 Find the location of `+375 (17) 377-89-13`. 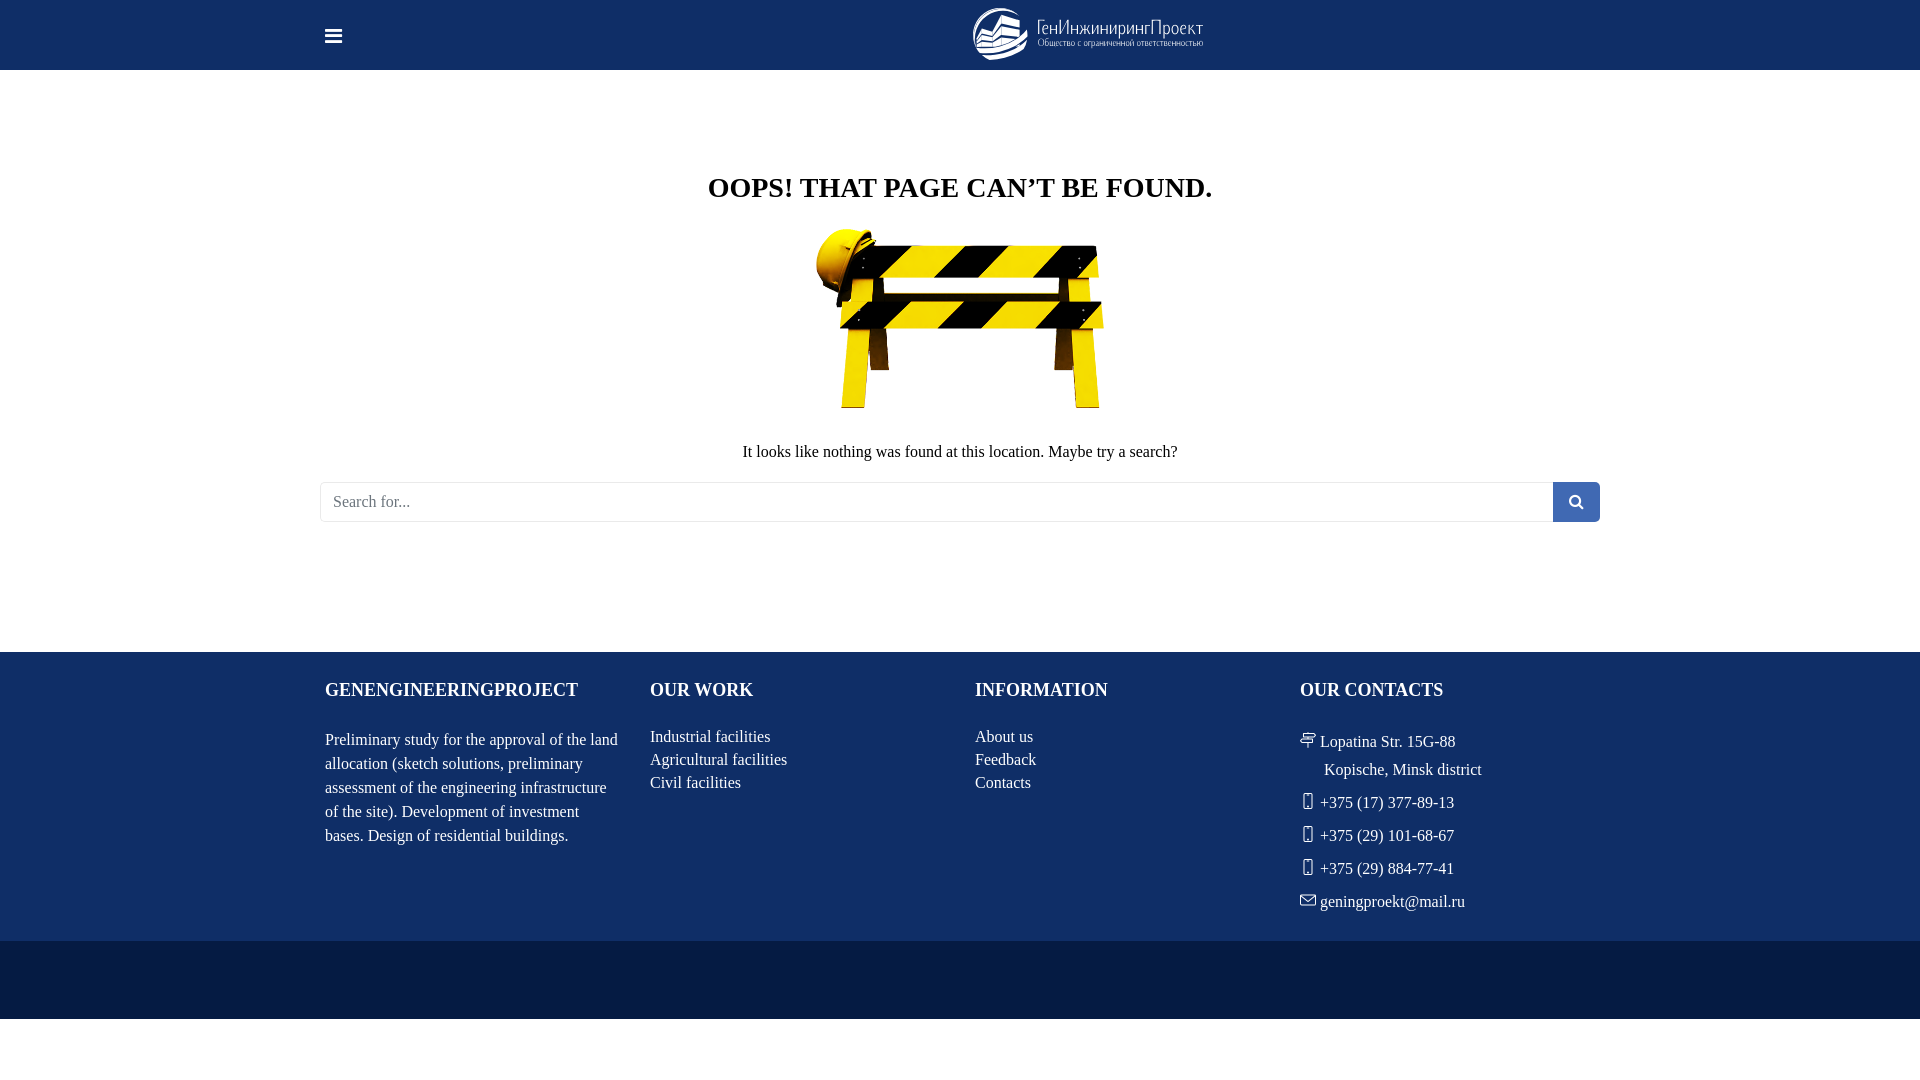

+375 (17) 377-89-13 is located at coordinates (1385, 802).